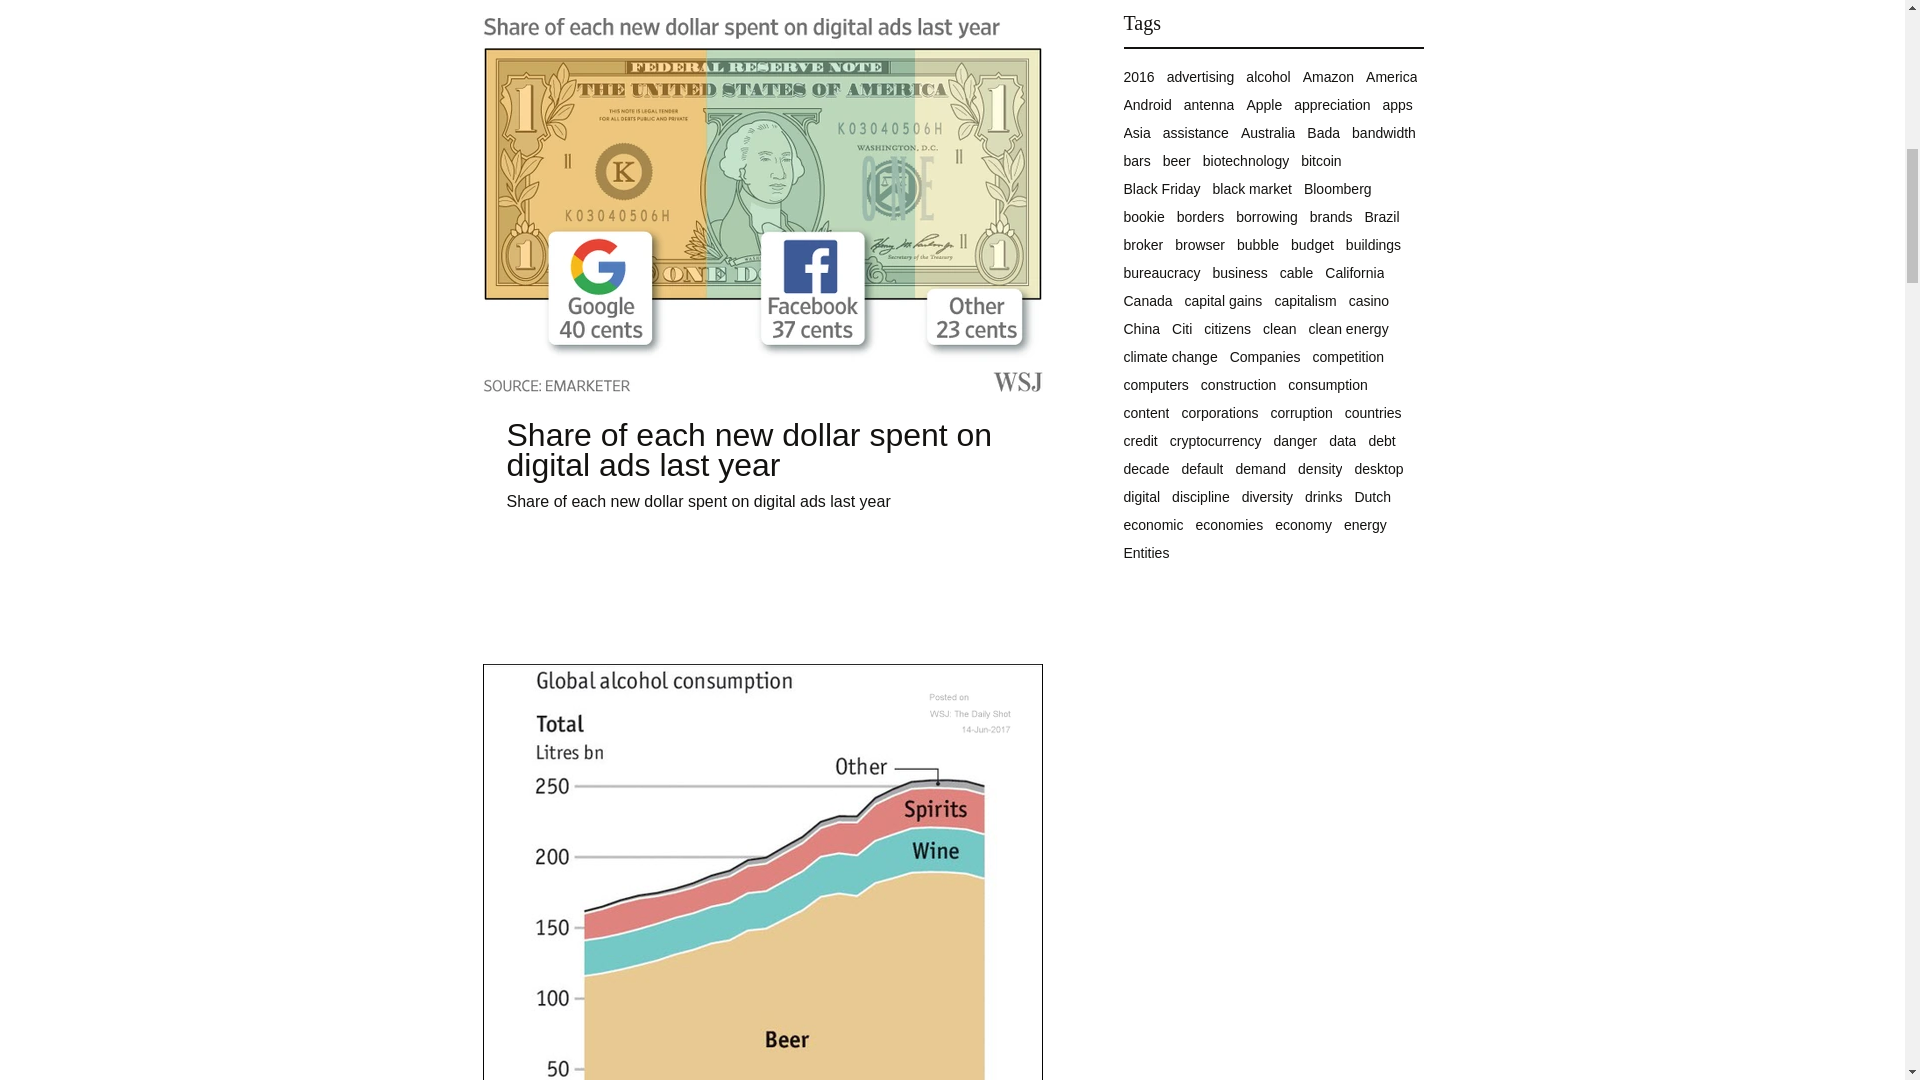 Image resolution: width=1920 pixels, height=1080 pixels. What do you see at coordinates (1390, 77) in the screenshot?
I see `America` at bounding box center [1390, 77].